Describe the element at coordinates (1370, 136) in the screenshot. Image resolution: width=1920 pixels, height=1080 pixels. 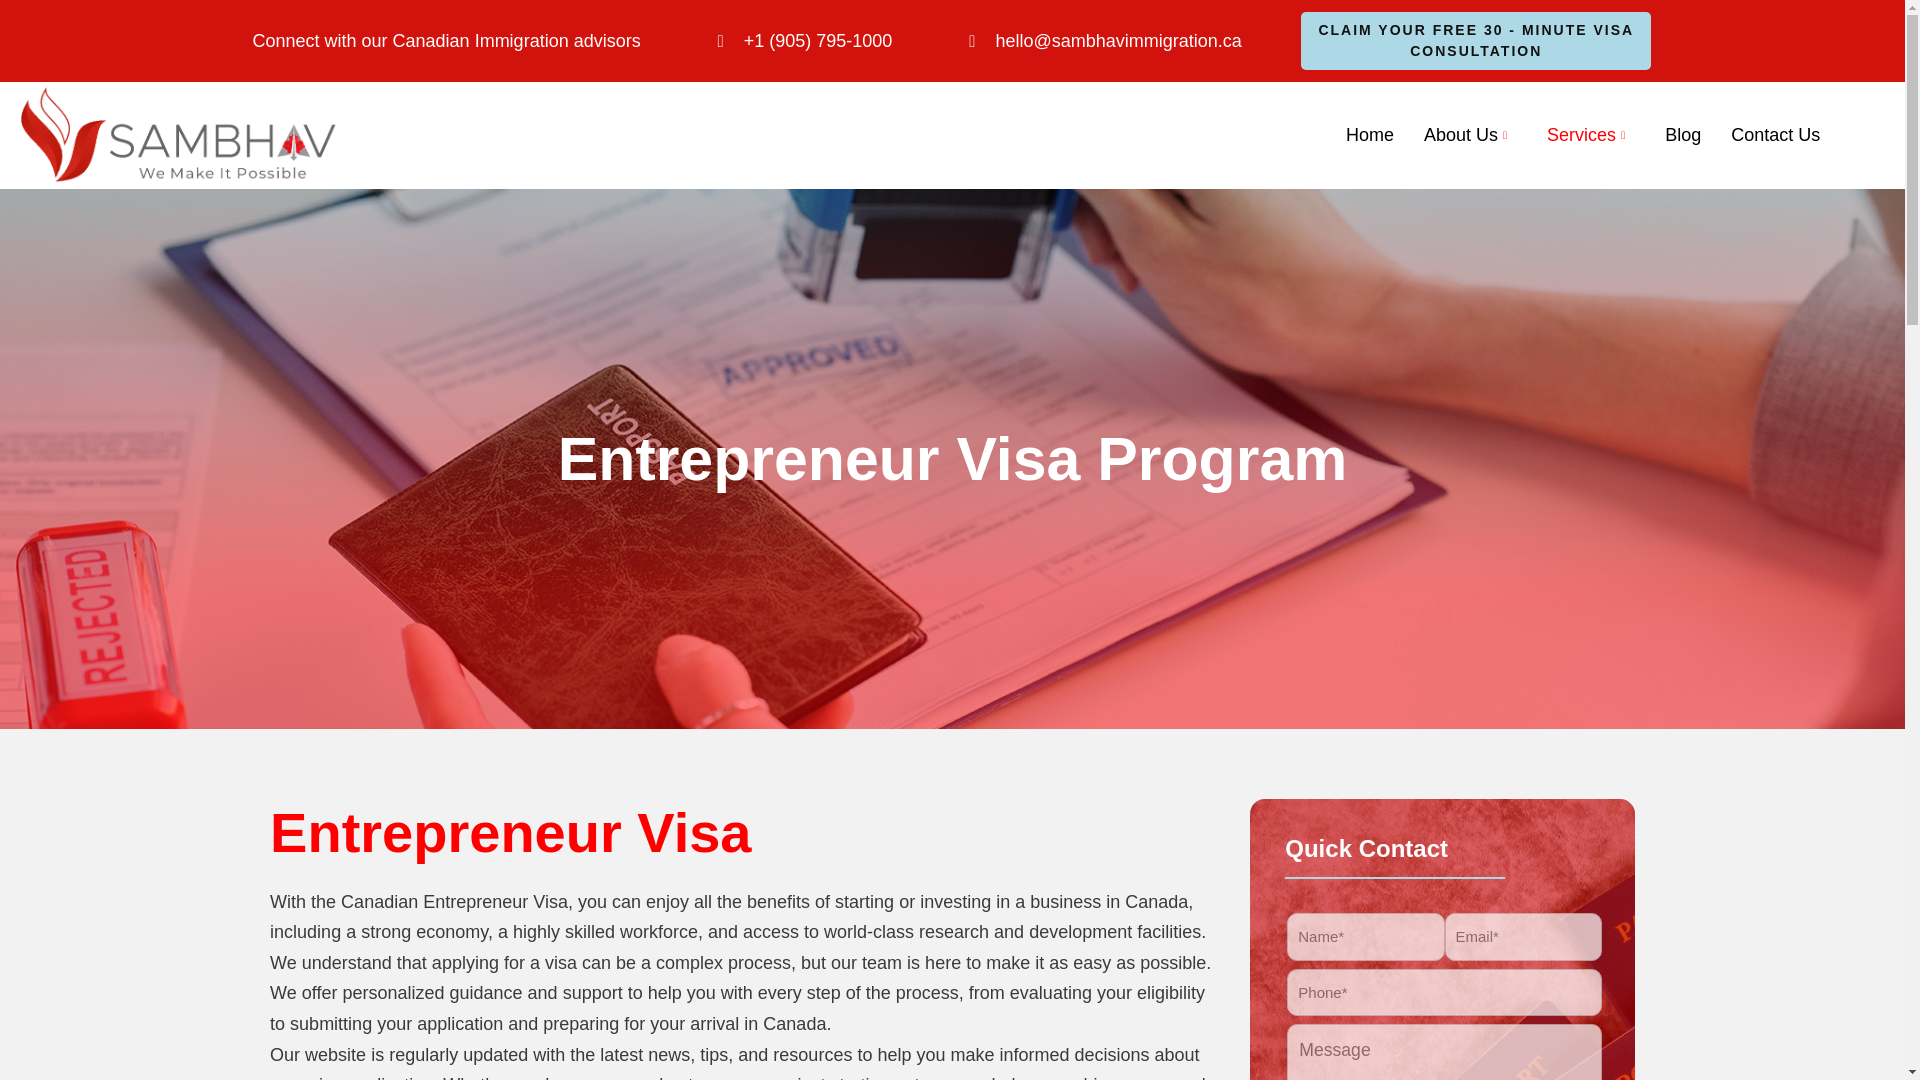
I see `Home` at that location.